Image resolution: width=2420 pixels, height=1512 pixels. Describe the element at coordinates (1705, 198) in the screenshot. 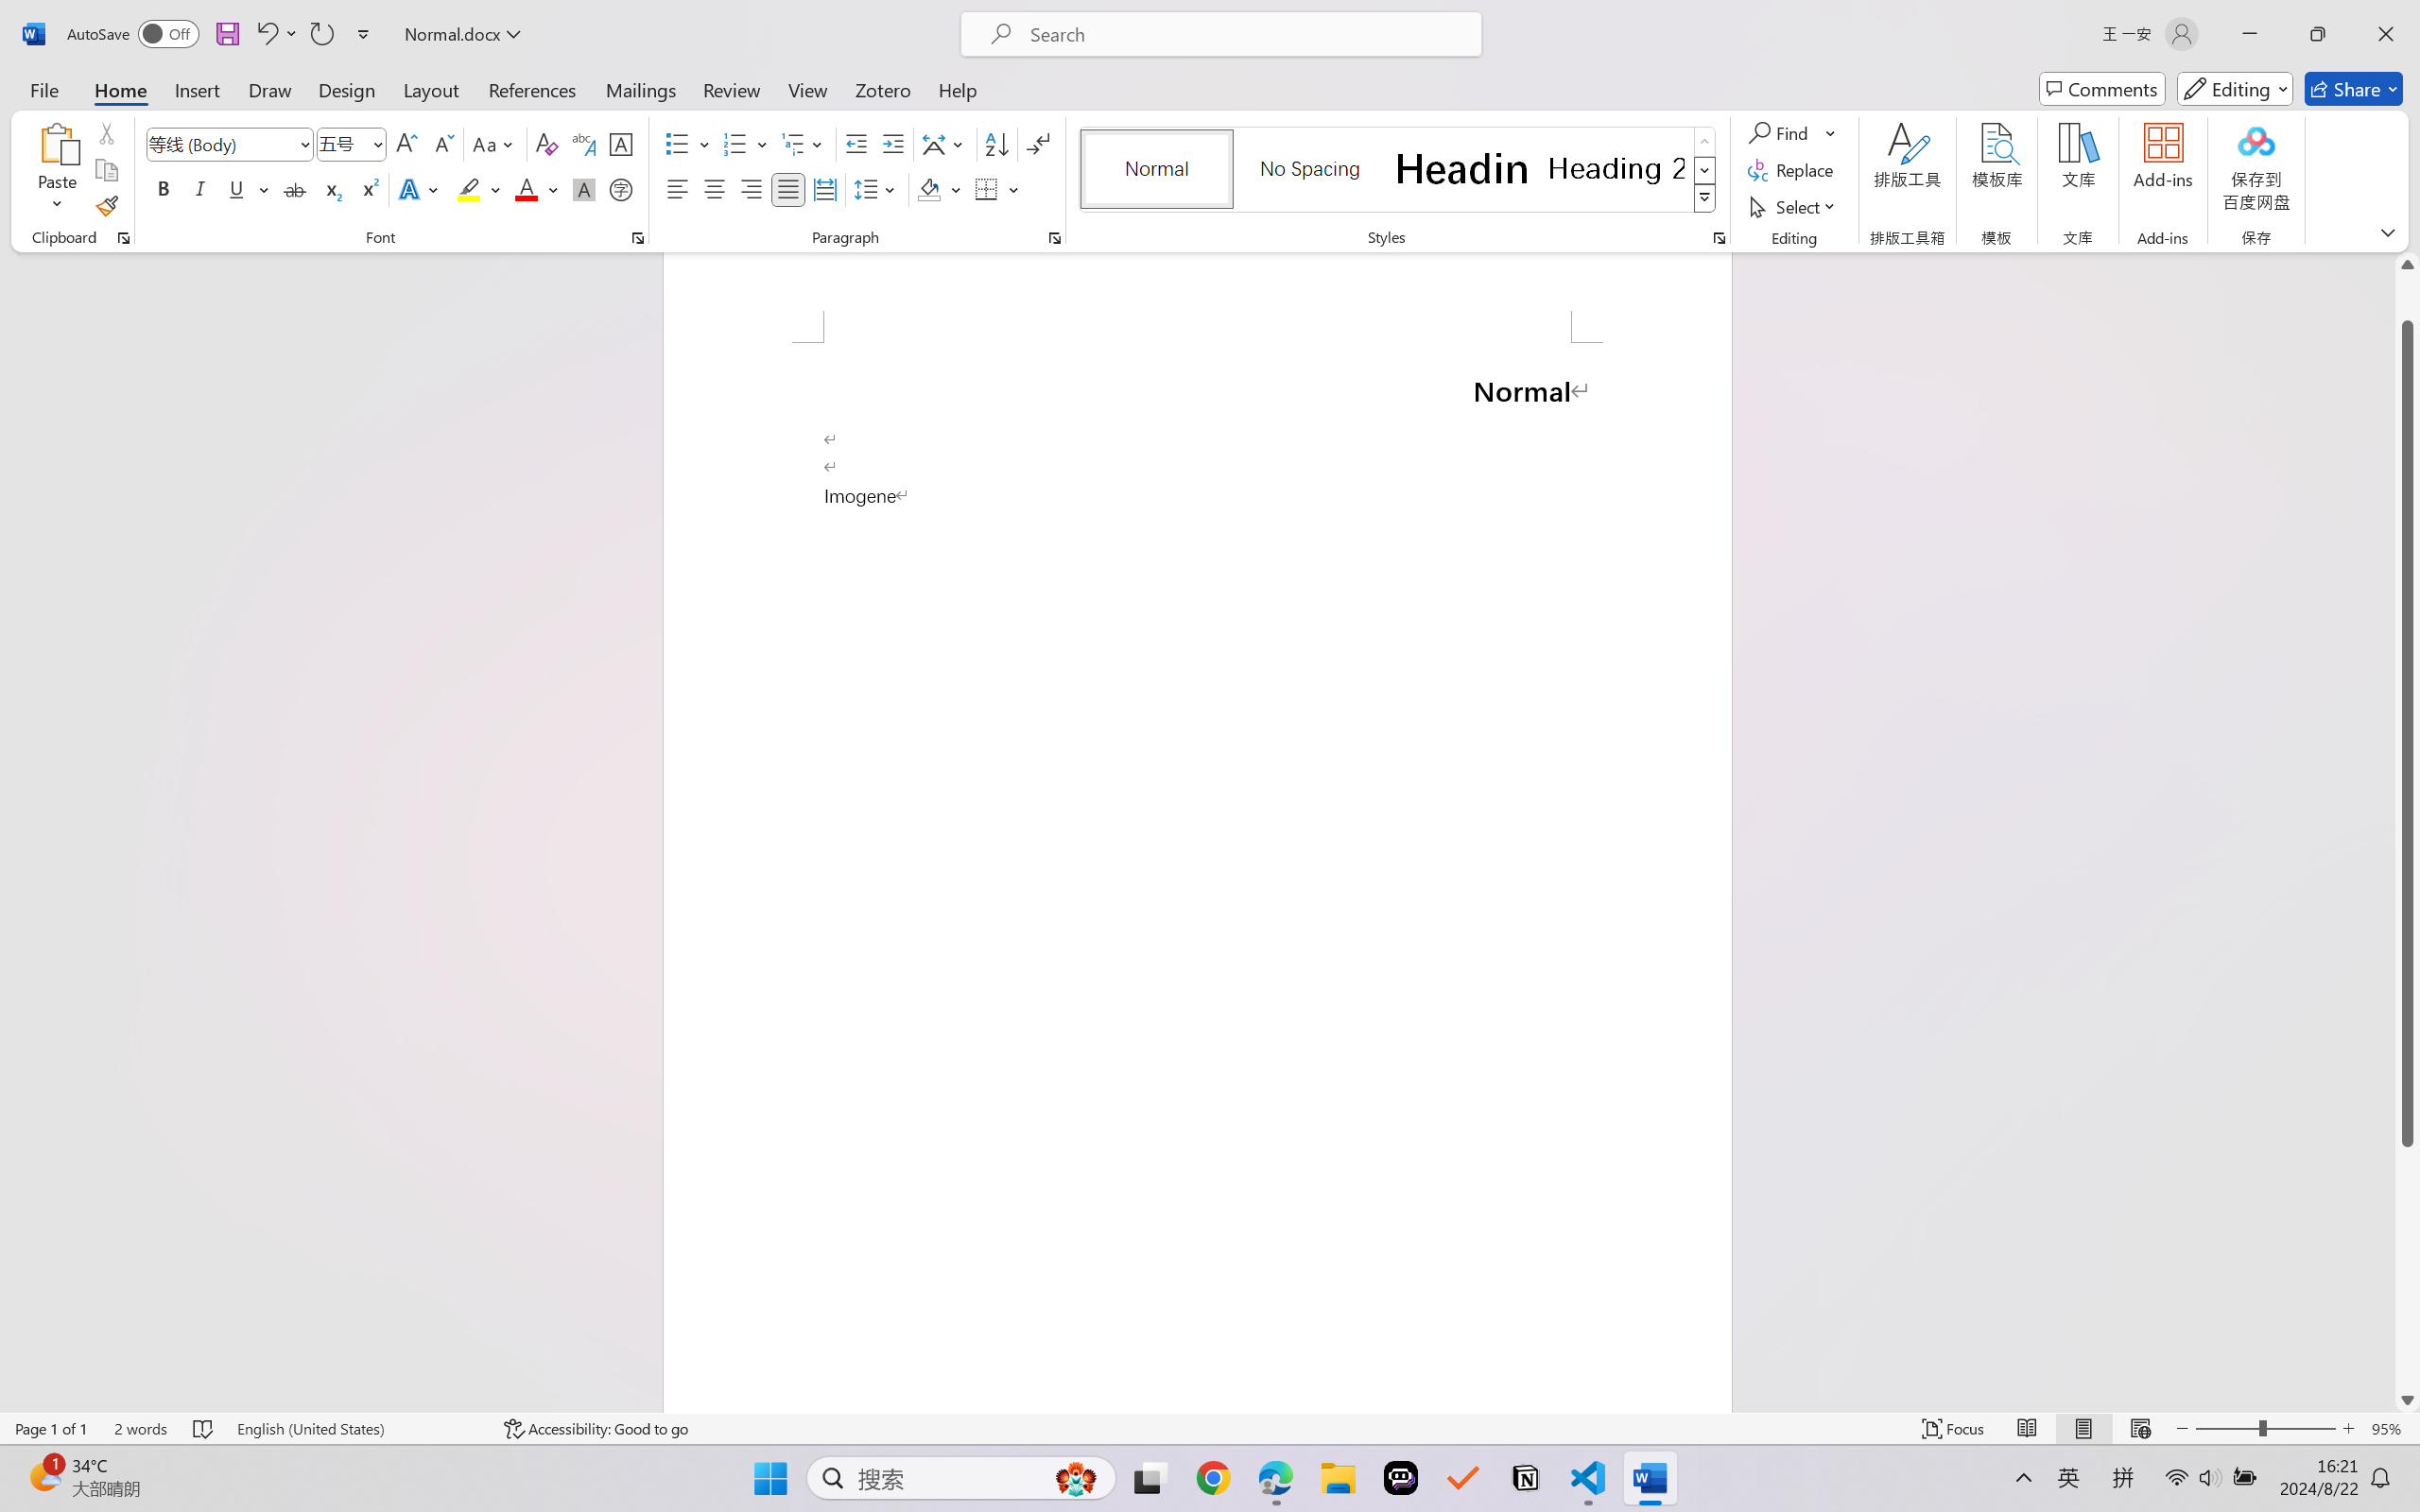

I see `Styles` at that location.